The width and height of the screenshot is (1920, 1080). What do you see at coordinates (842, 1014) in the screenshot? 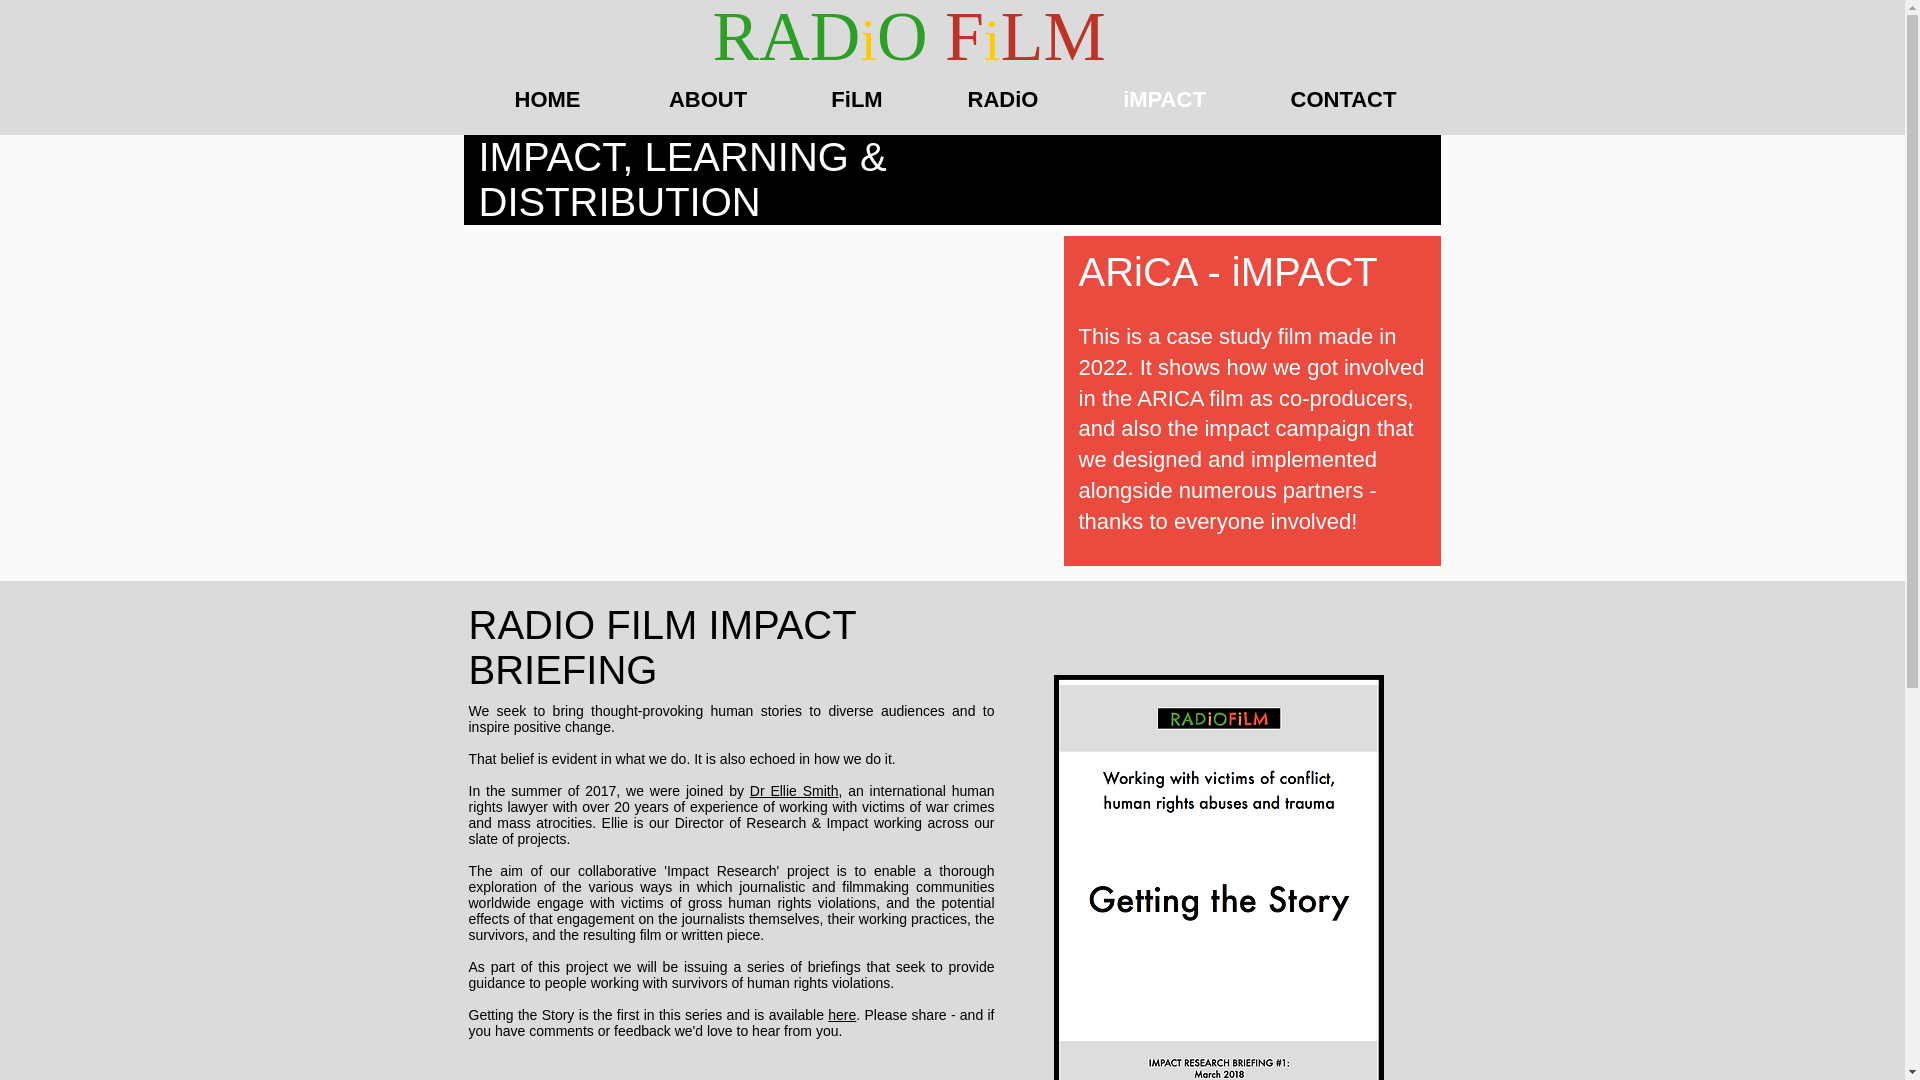
I see `here` at bounding box center [842, 1014].